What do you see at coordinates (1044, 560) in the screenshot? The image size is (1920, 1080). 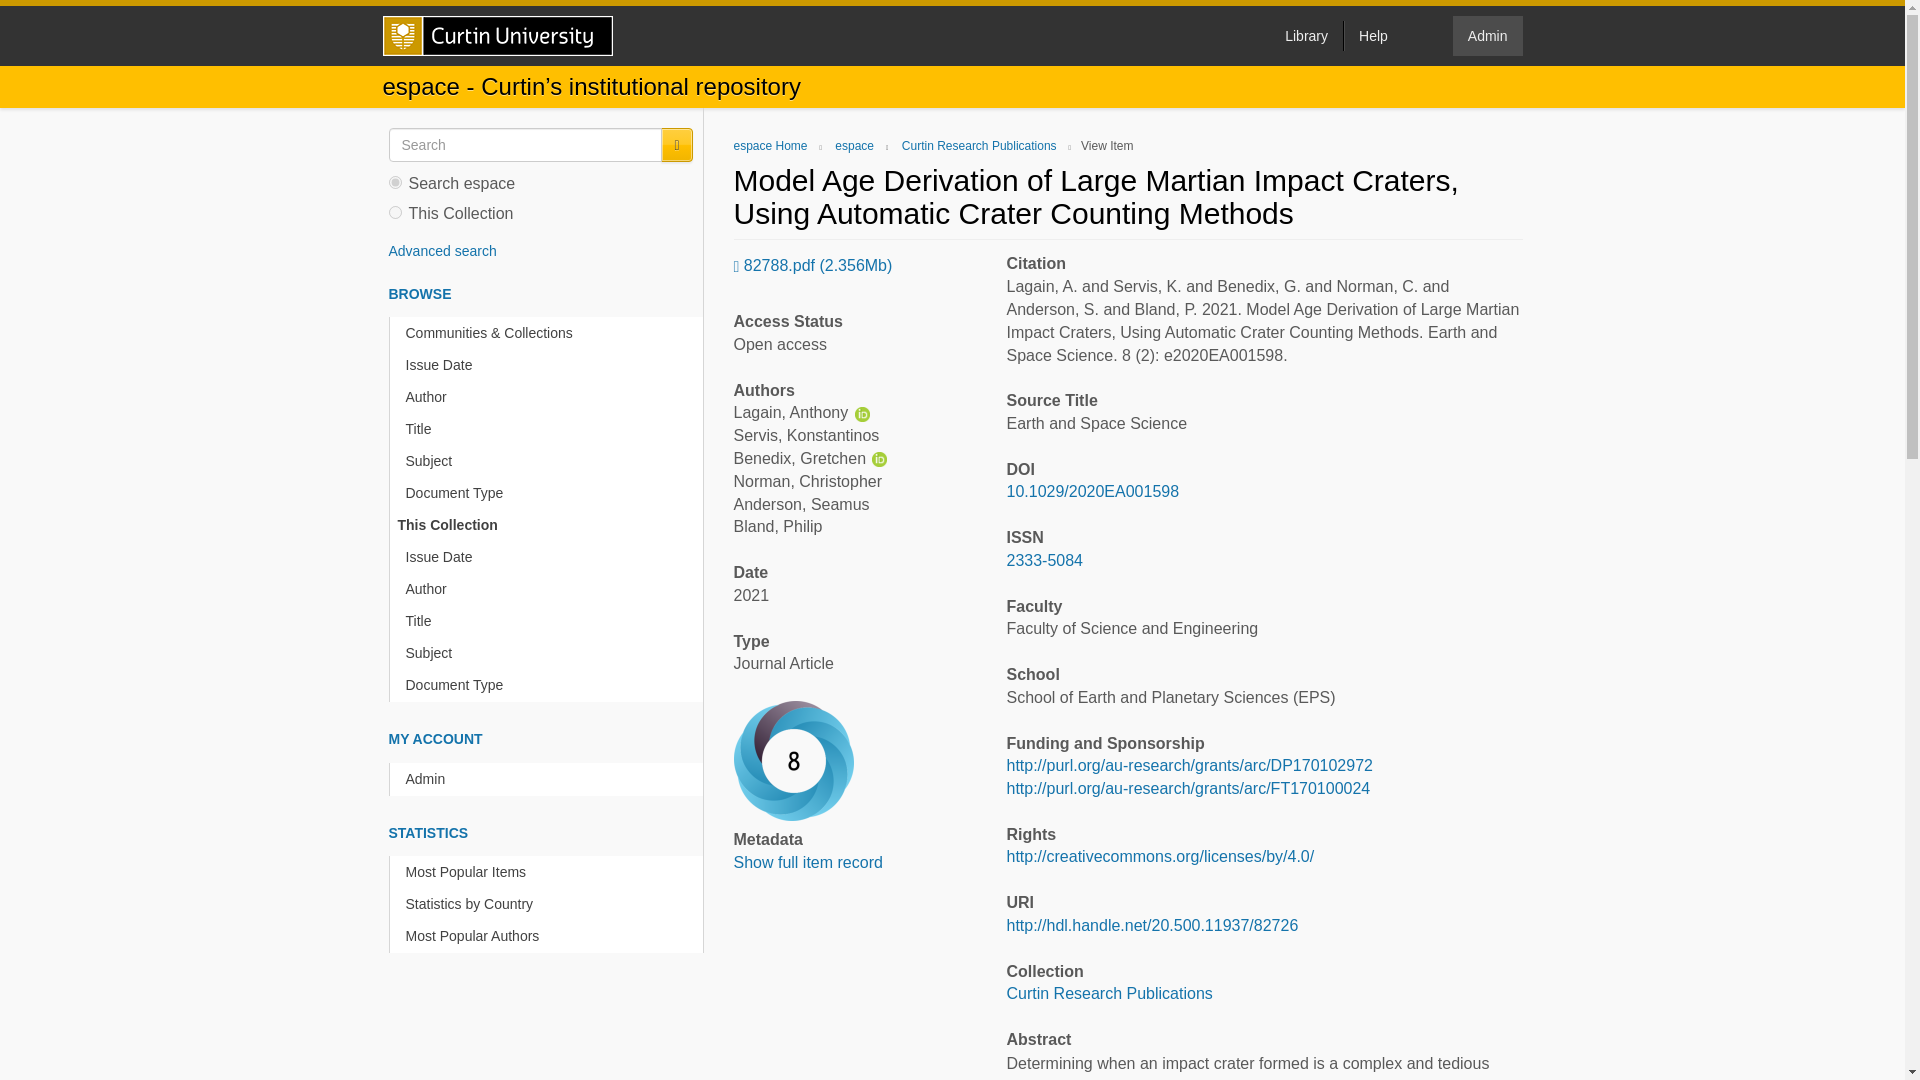 I see `2333-5084` at bounding box center [1044, 560].